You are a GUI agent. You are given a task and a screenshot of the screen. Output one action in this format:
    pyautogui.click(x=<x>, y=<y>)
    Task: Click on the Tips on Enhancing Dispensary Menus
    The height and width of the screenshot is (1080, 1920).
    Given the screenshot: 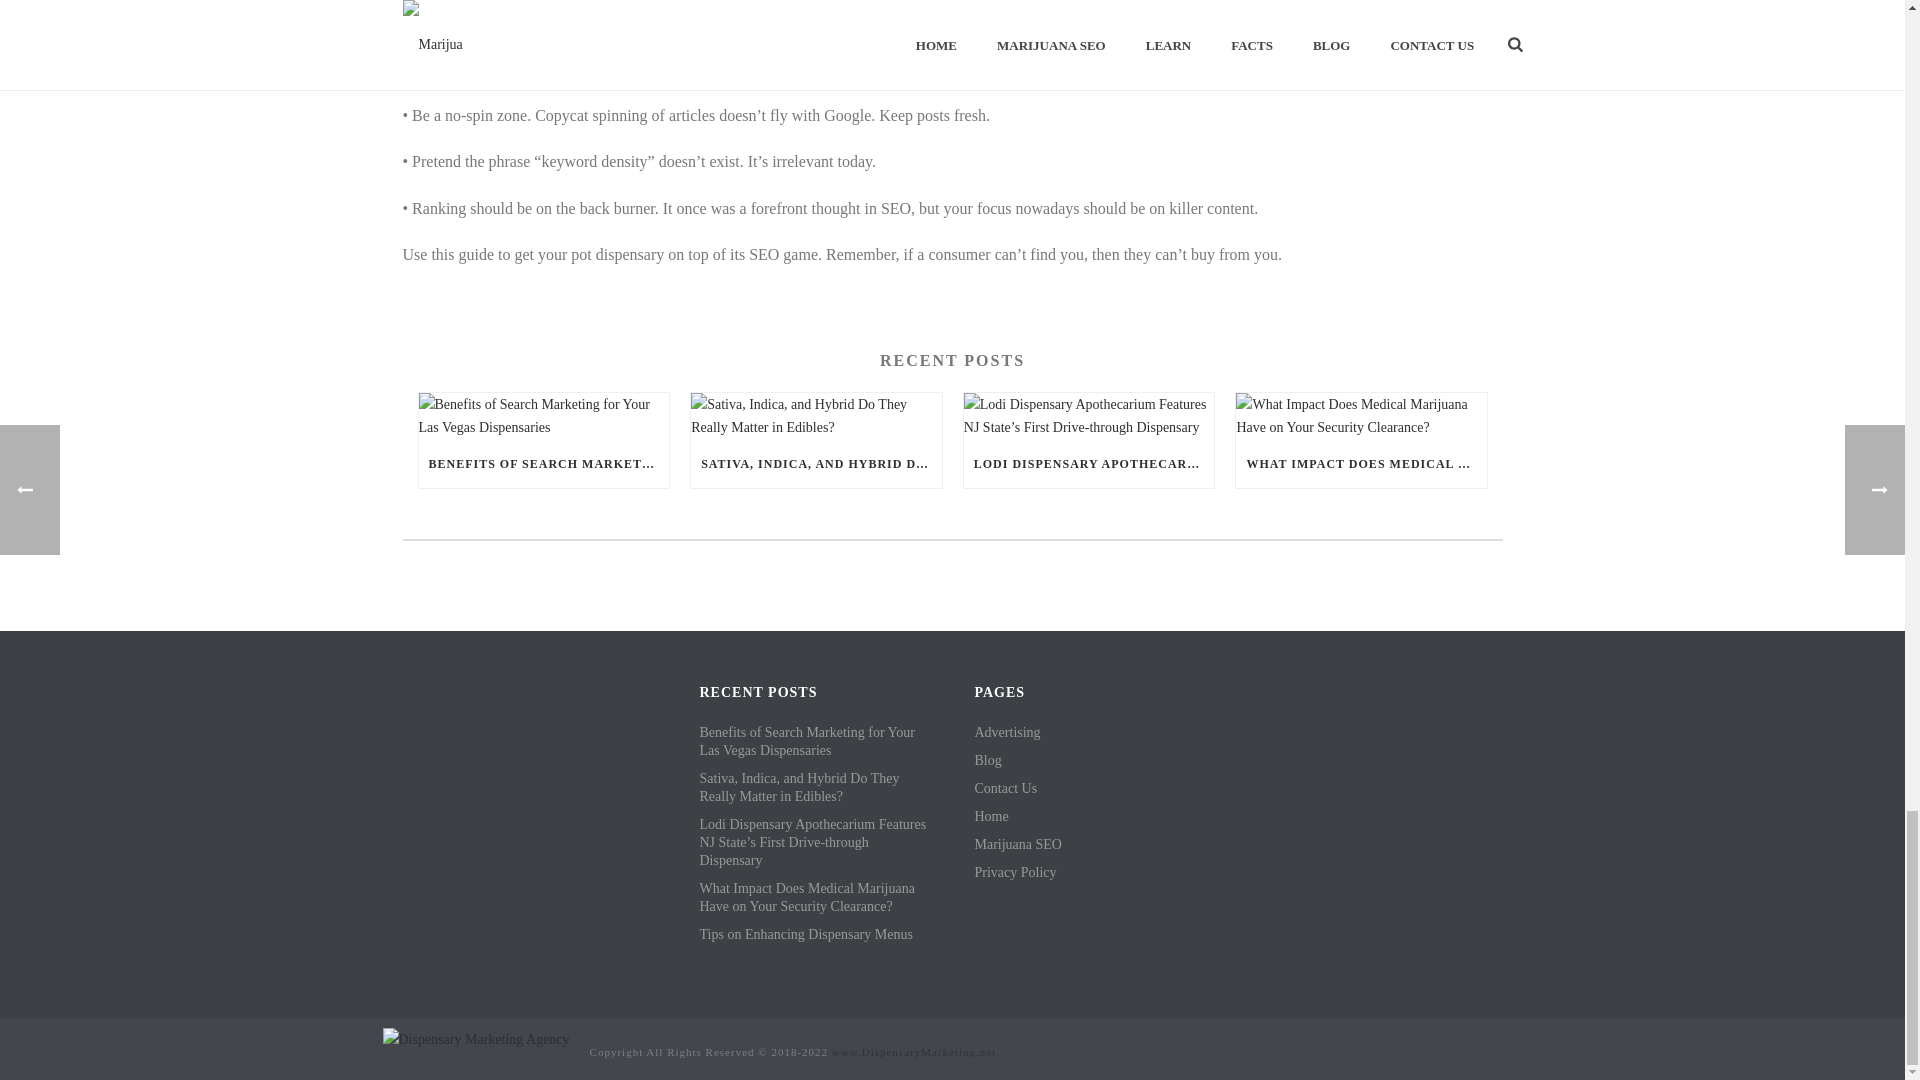 What is the action you would take?
    pyautogui.click(x=806, y=934)
    